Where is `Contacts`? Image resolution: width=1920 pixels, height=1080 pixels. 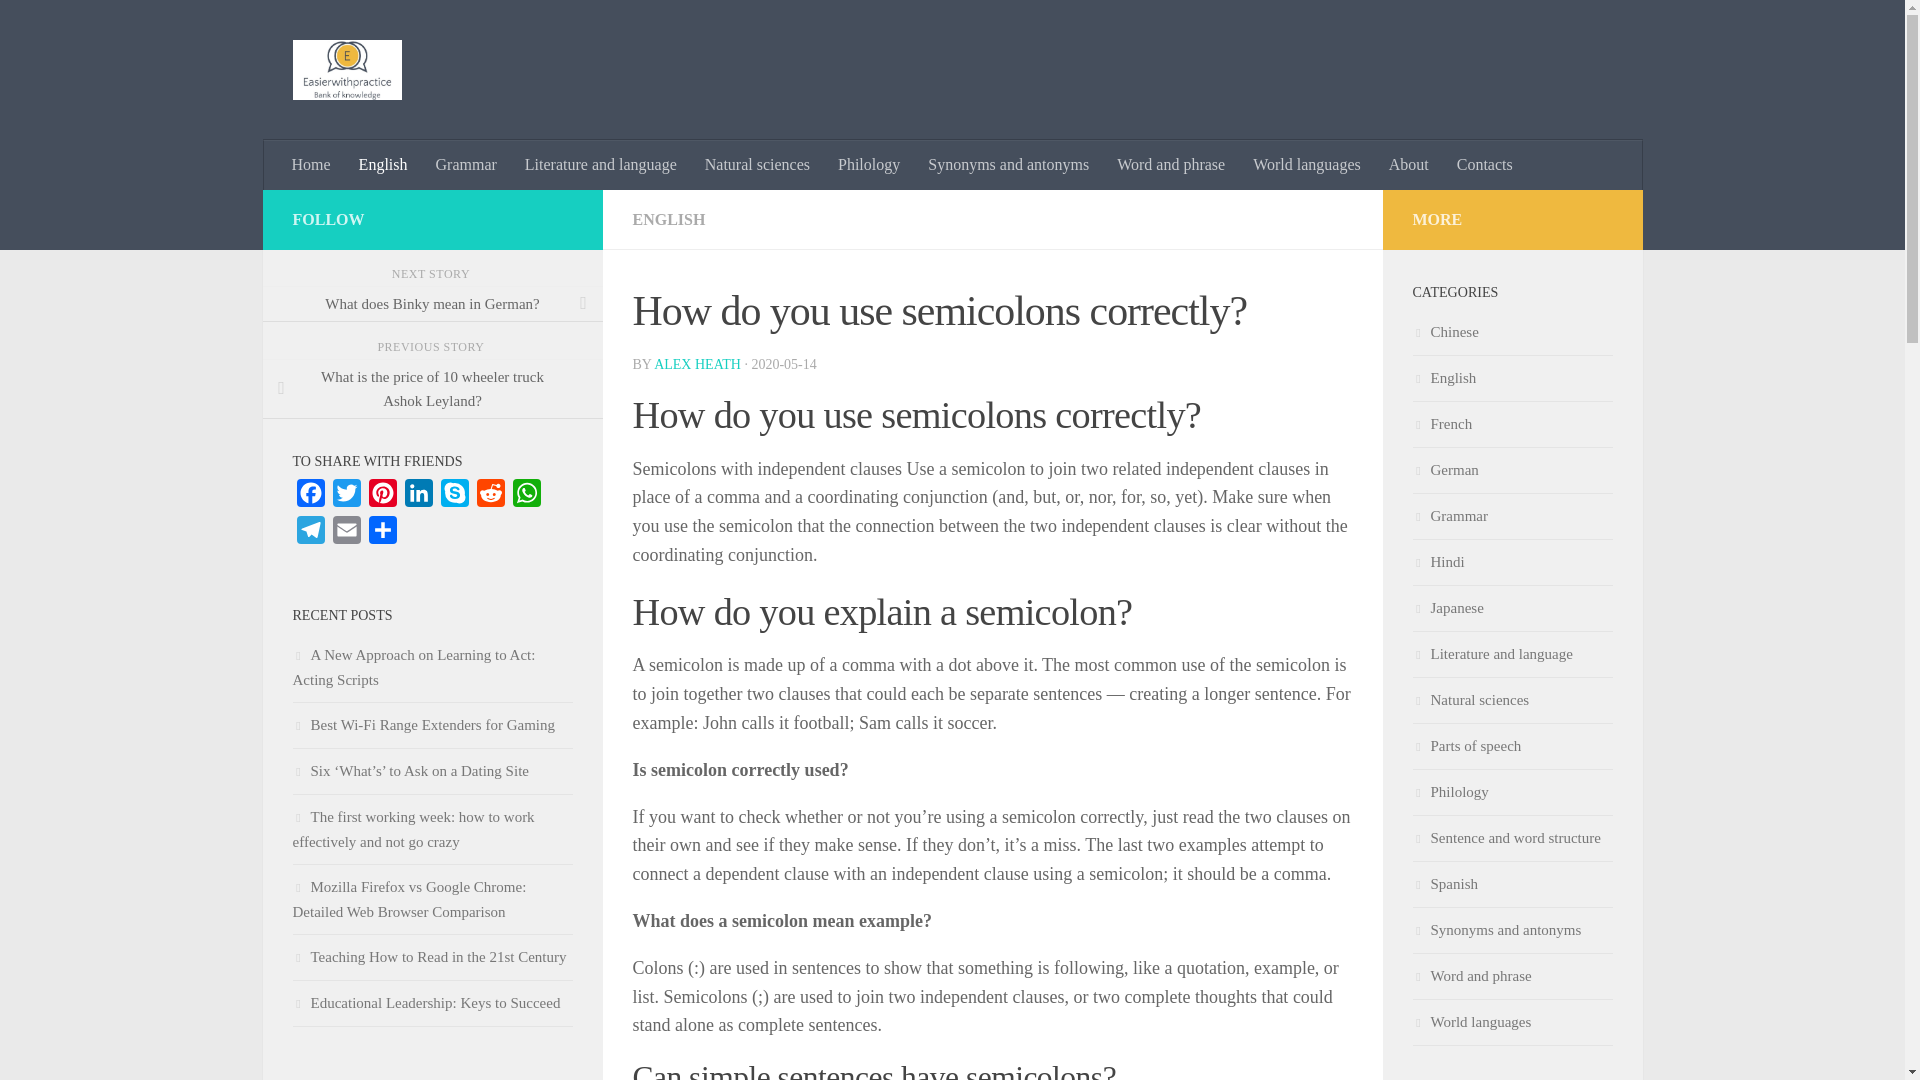
Contacts is located at coordinates (1484, 165).